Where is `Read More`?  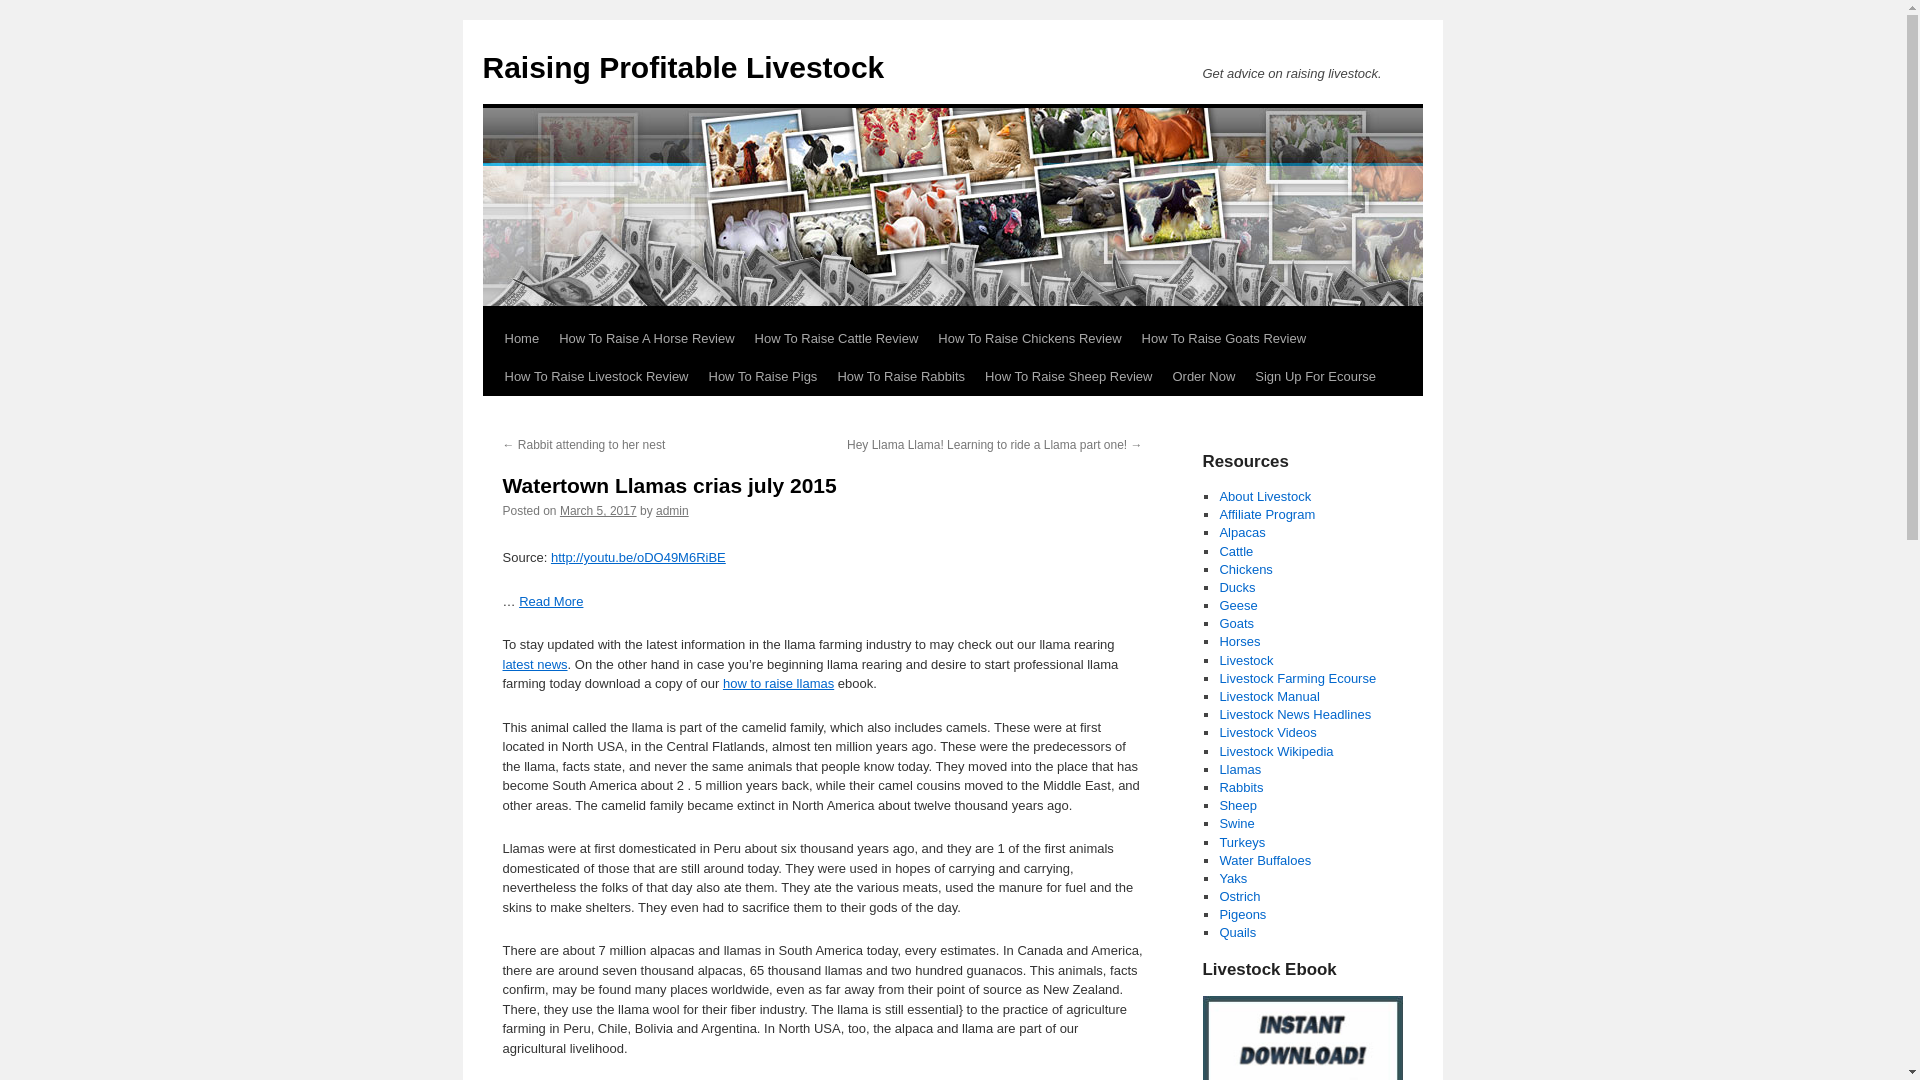
Read More is located at coordinates (550, 602).